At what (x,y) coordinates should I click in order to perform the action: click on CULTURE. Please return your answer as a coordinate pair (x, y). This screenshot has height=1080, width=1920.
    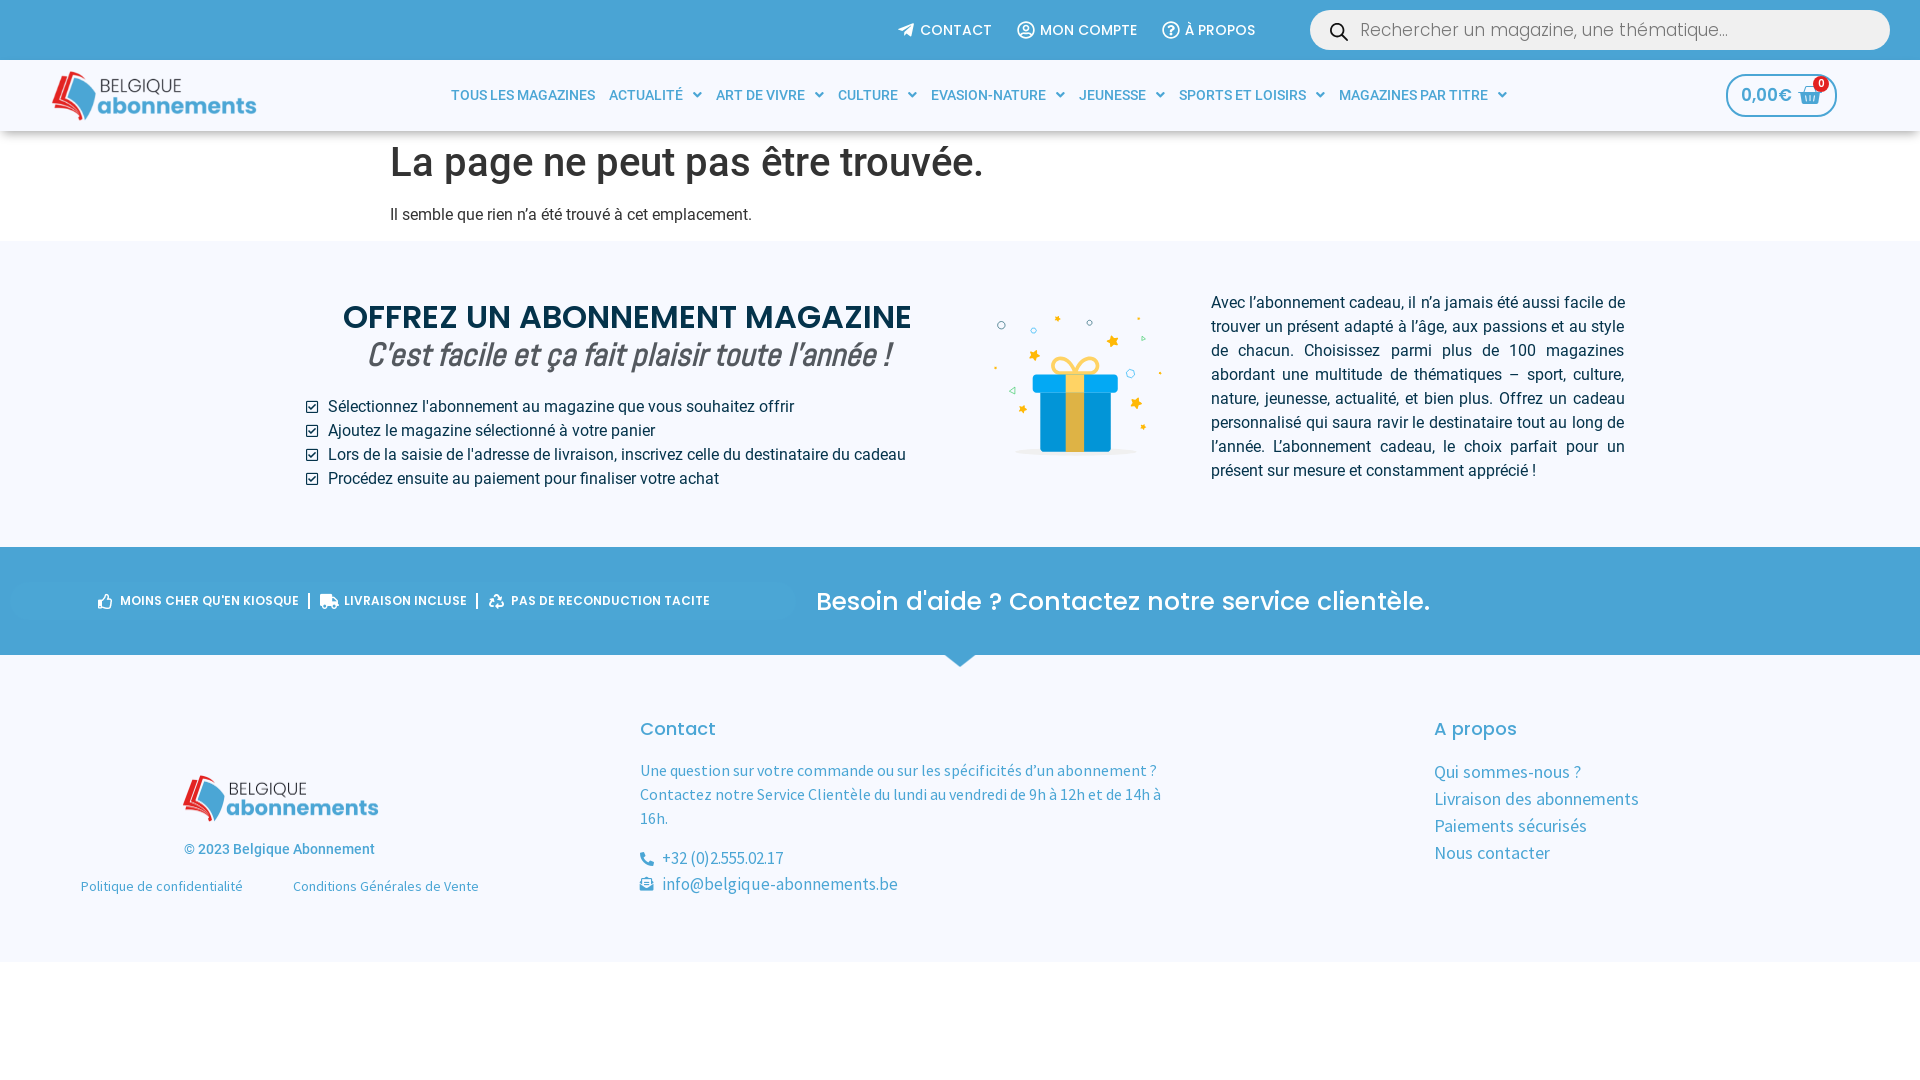
    Looking at the image, I should click on (878, 95).